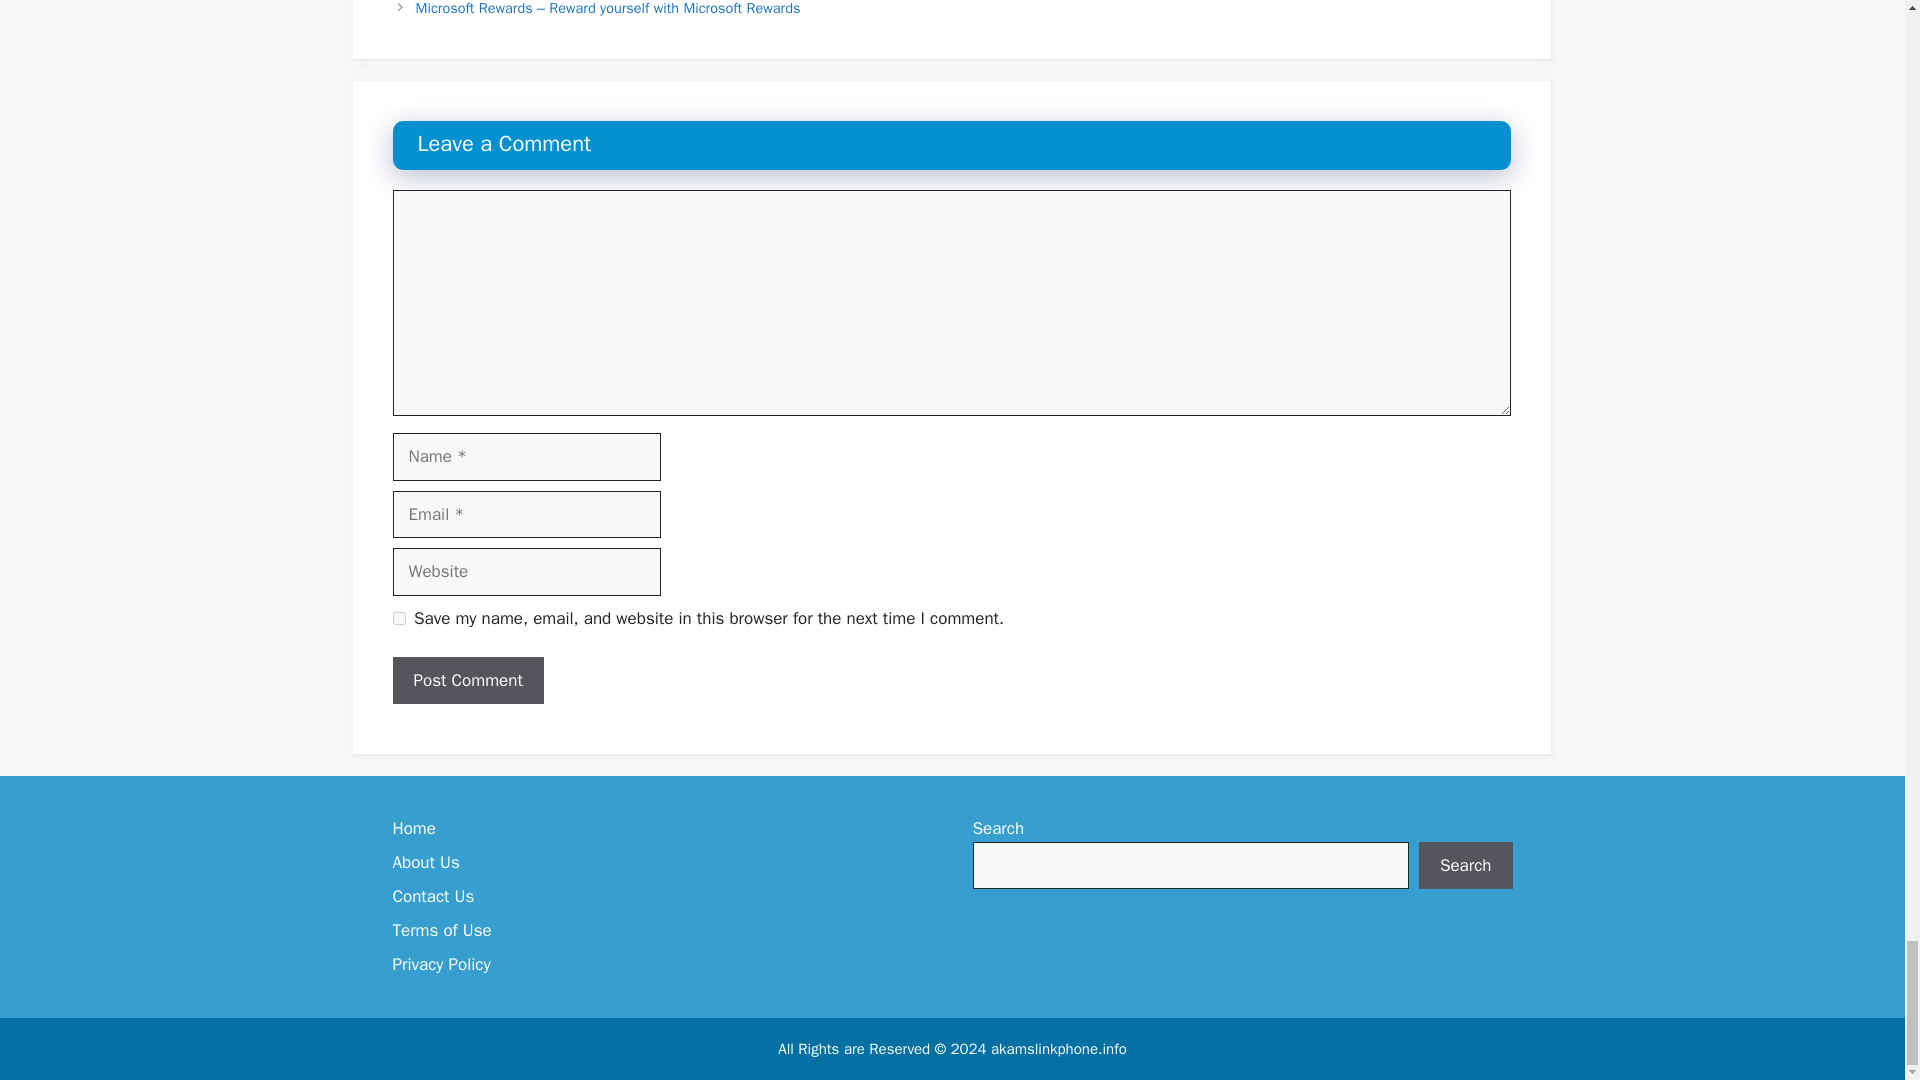 This screenshot has width=1920, height=1080. Describe the element at coordinates (413, 828) in the screenshot. I see `Home` at that location.